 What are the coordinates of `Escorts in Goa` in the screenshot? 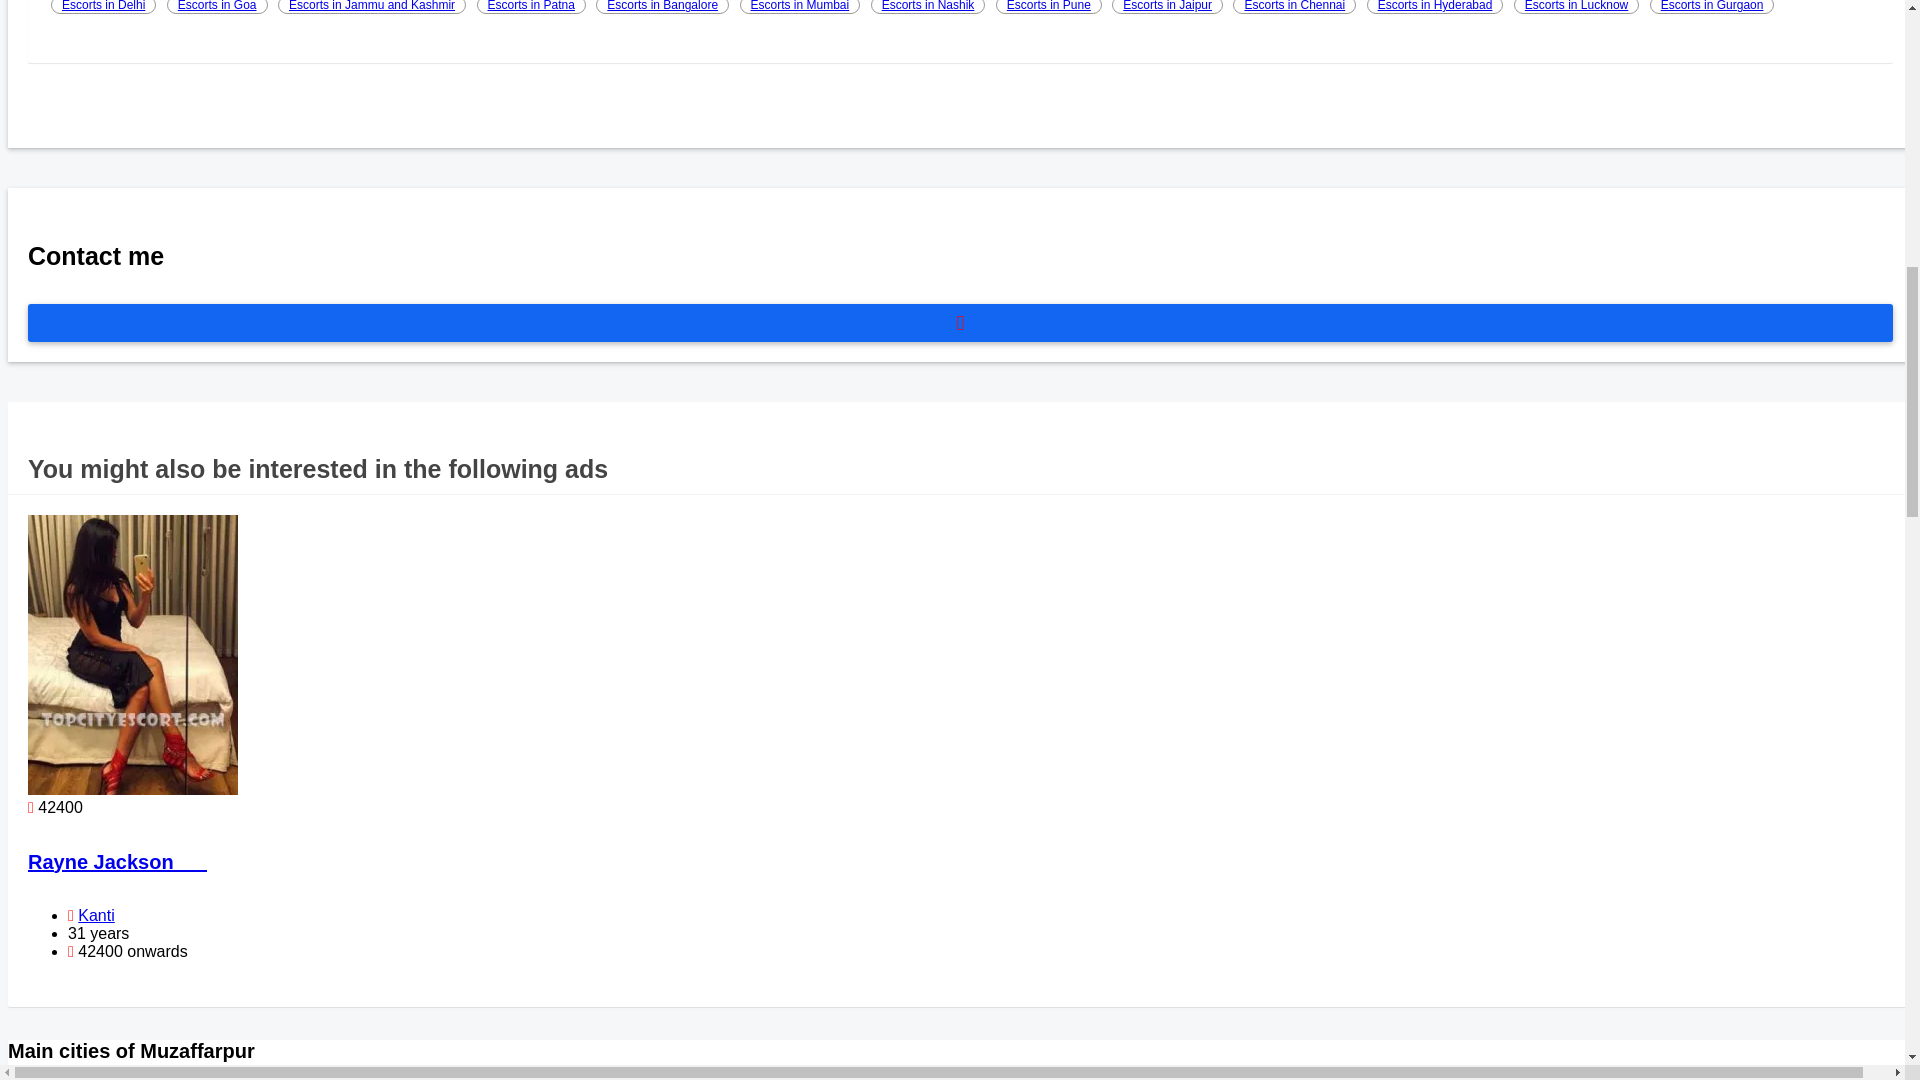 It's located at (218, 7).